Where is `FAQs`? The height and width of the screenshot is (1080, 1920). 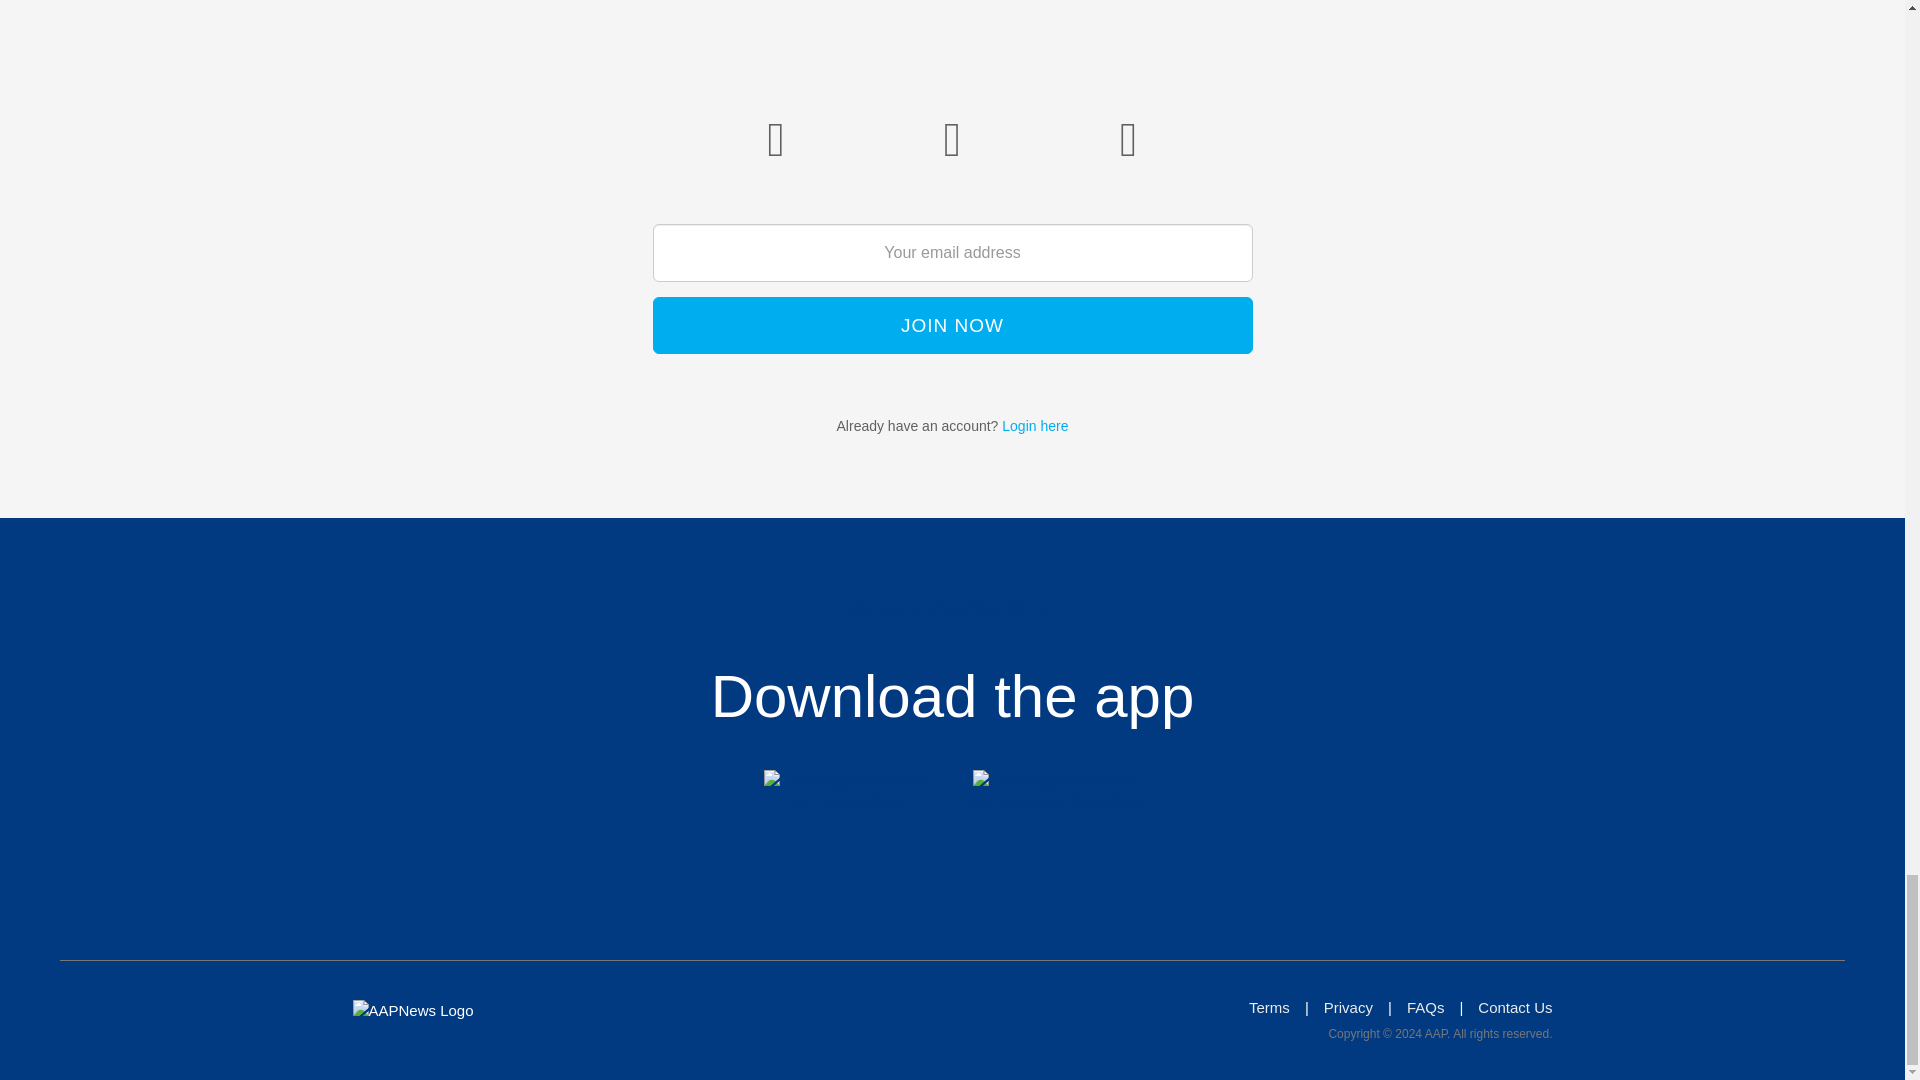
FAQs is located at coordinates (1426, 1008).